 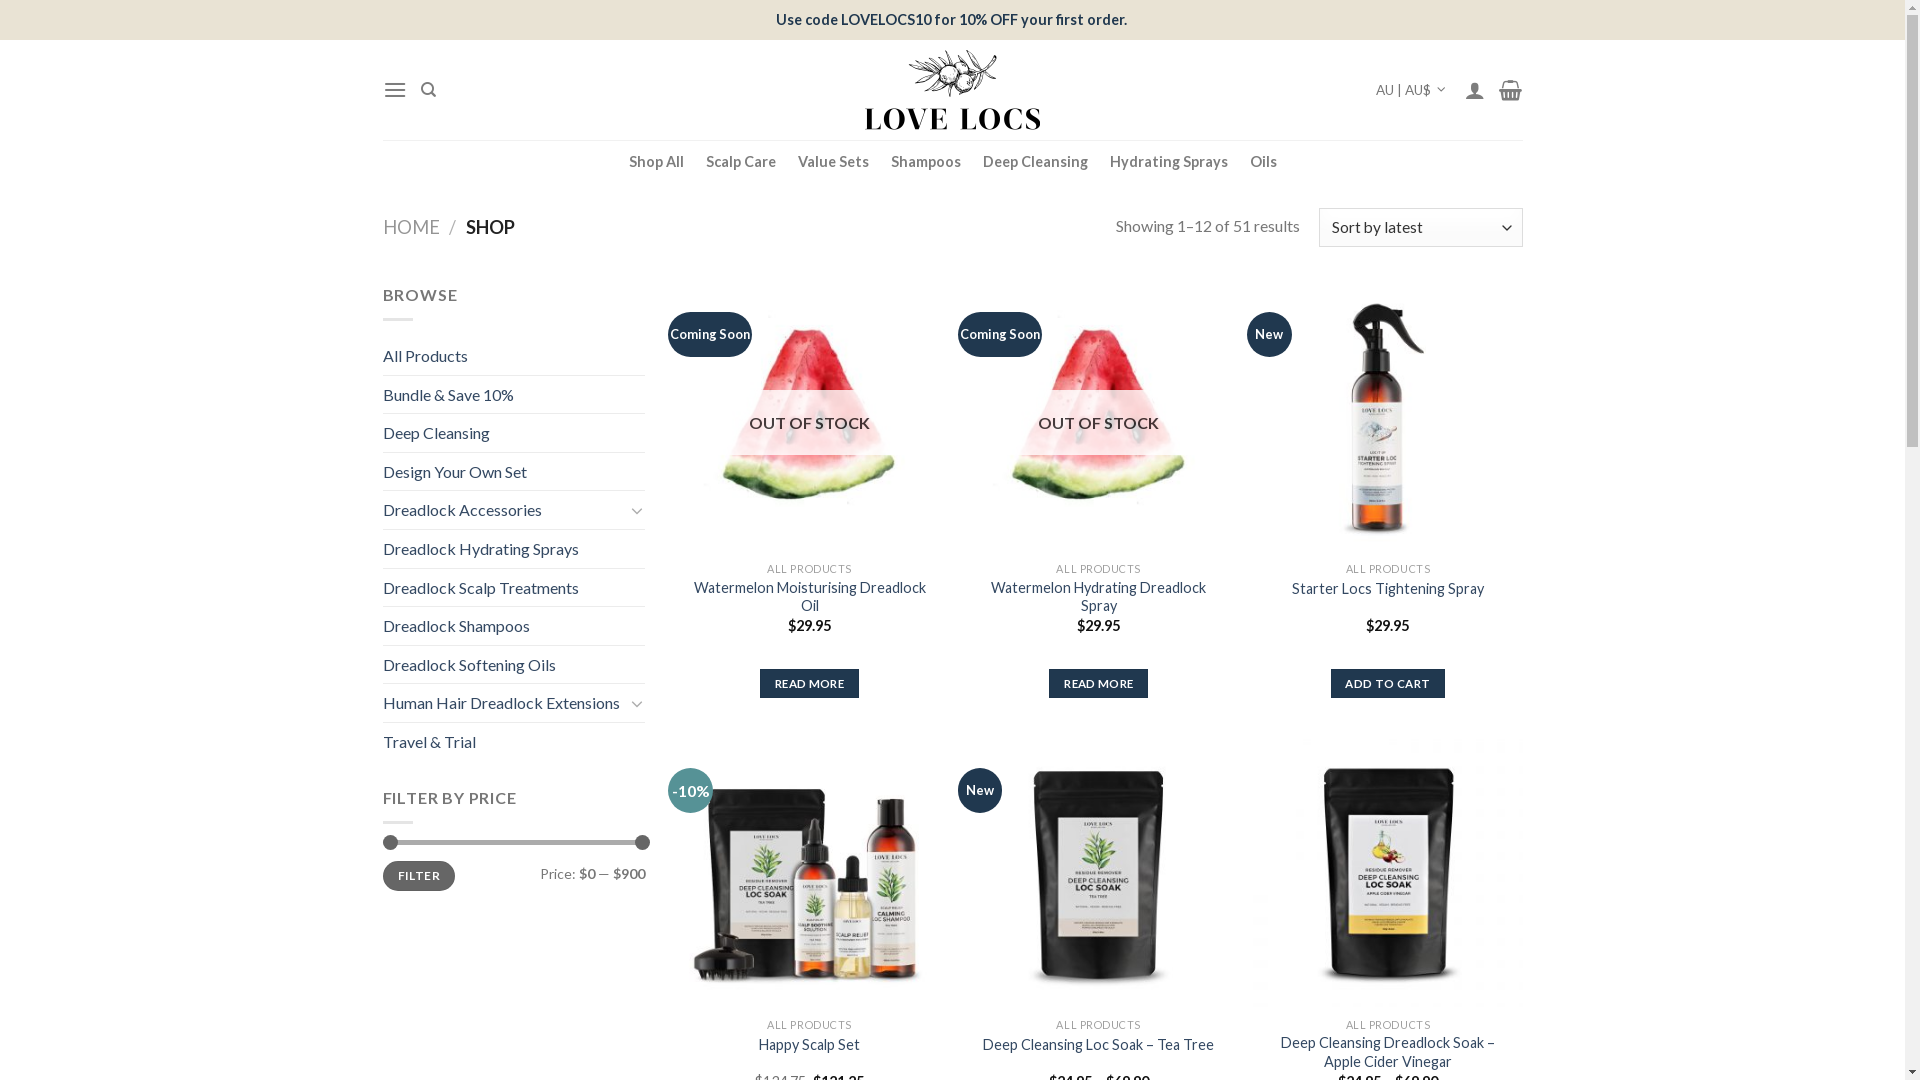 I want to click on Shop All, so click(x=656, y=162).